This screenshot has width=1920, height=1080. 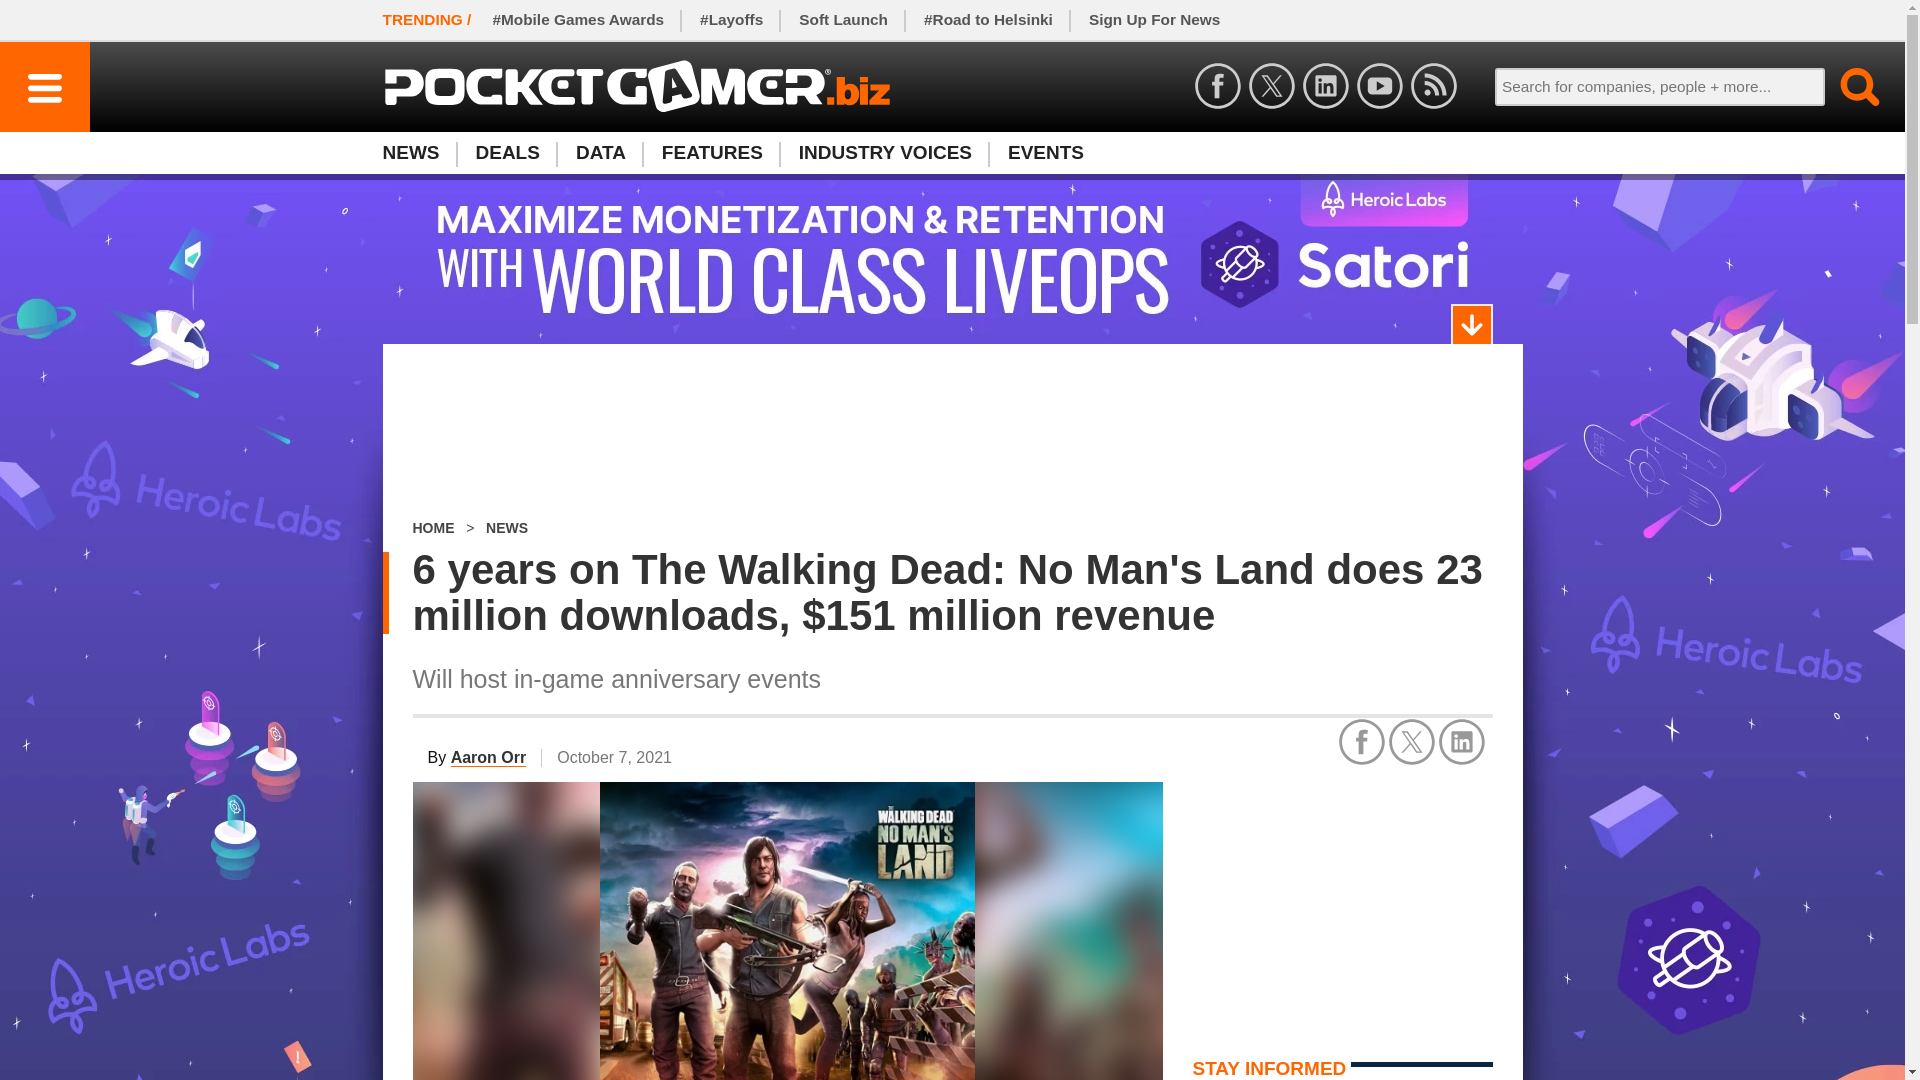 I want to click on HOME, so click(x=1154, y=20).